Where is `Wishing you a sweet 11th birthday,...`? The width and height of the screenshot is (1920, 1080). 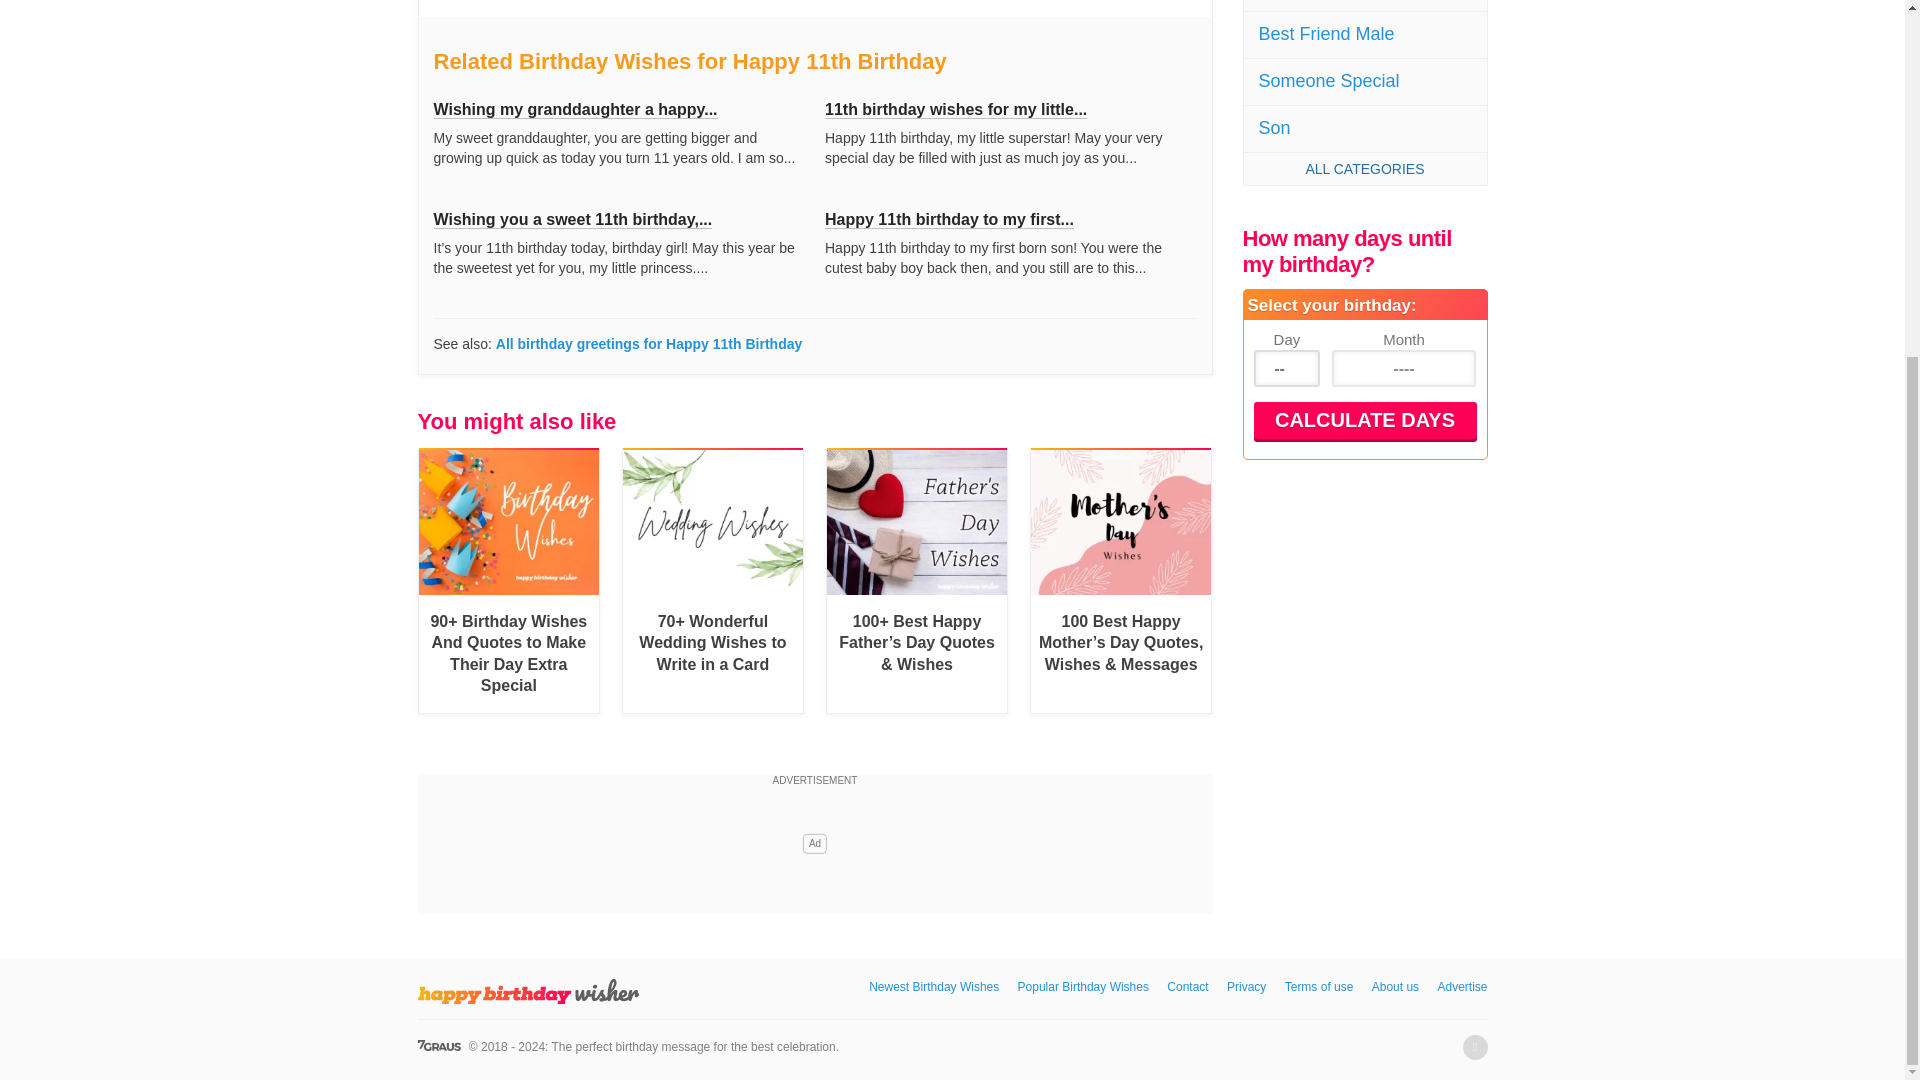
Wishing you a sweet 11th birthday,... is located at coordinates (572, 219).